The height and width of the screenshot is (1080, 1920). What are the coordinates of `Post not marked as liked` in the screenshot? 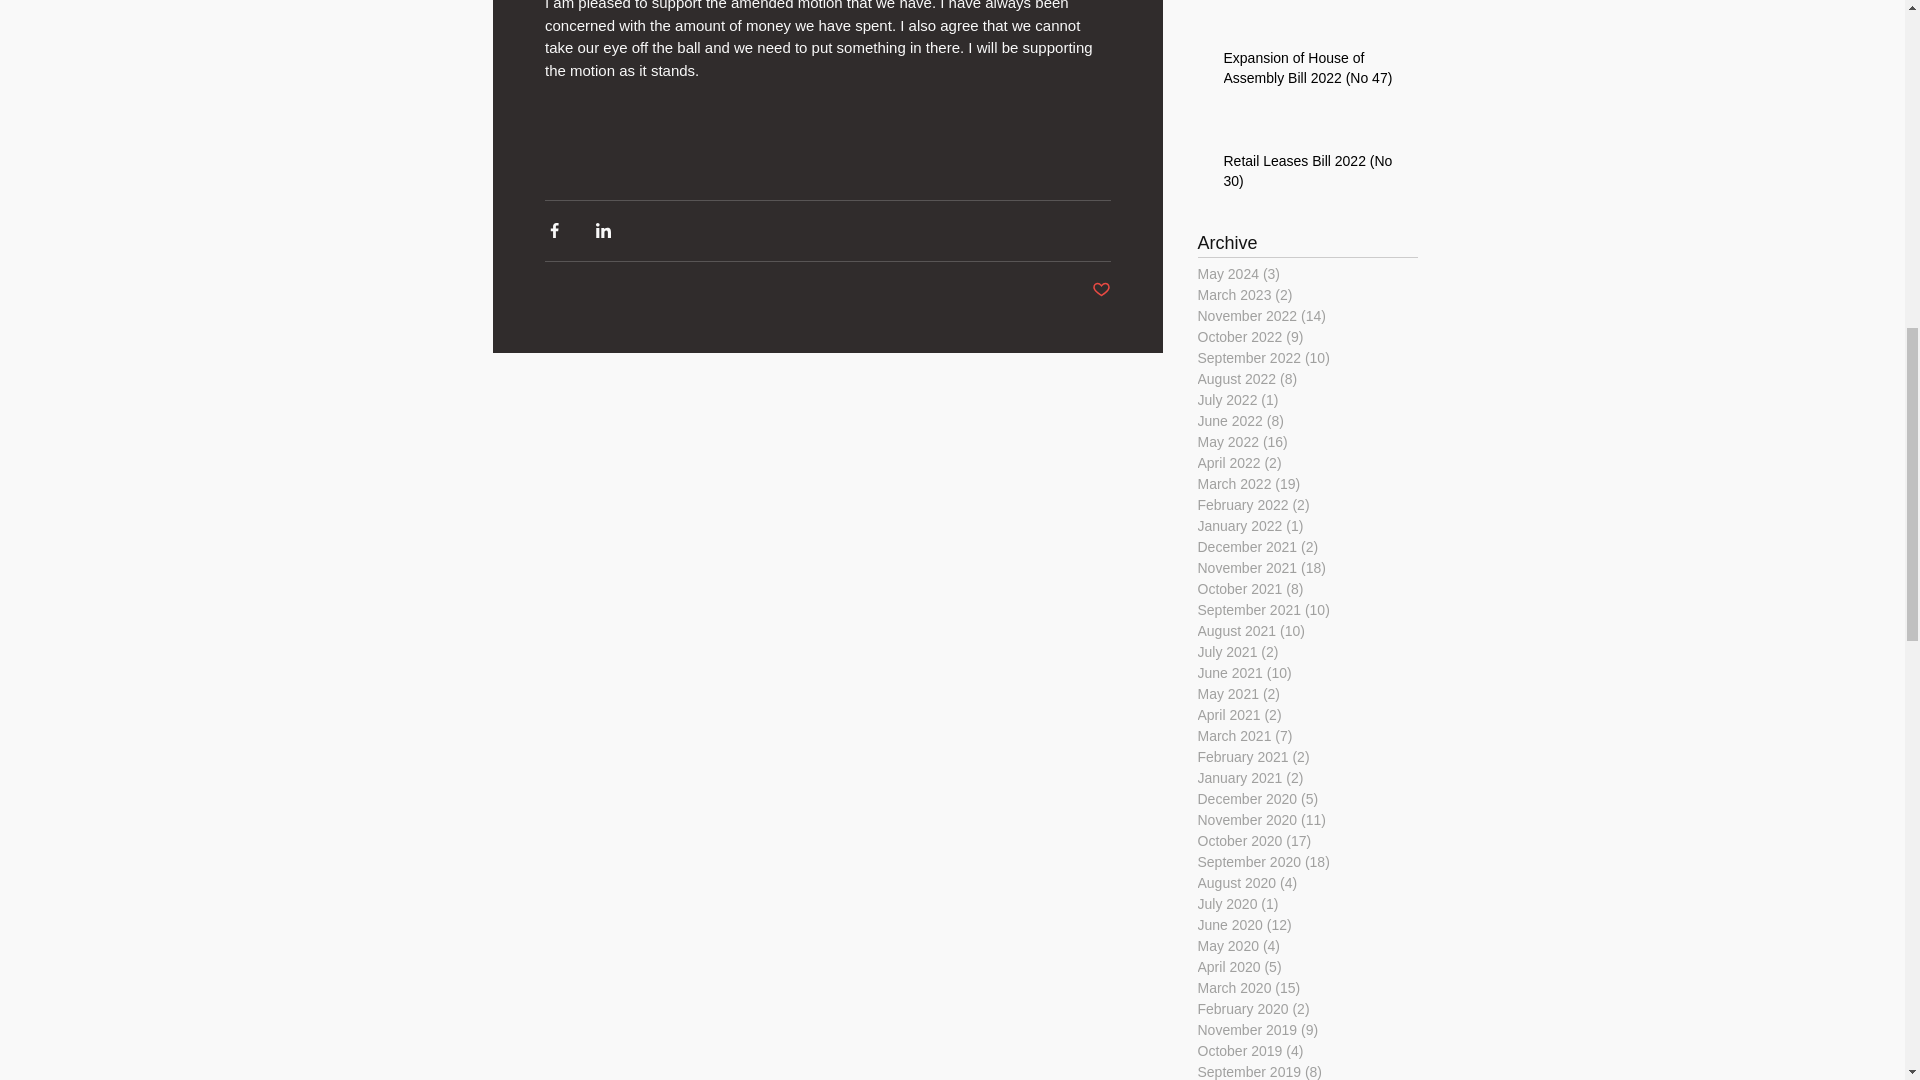 It's located at (1102, 290).